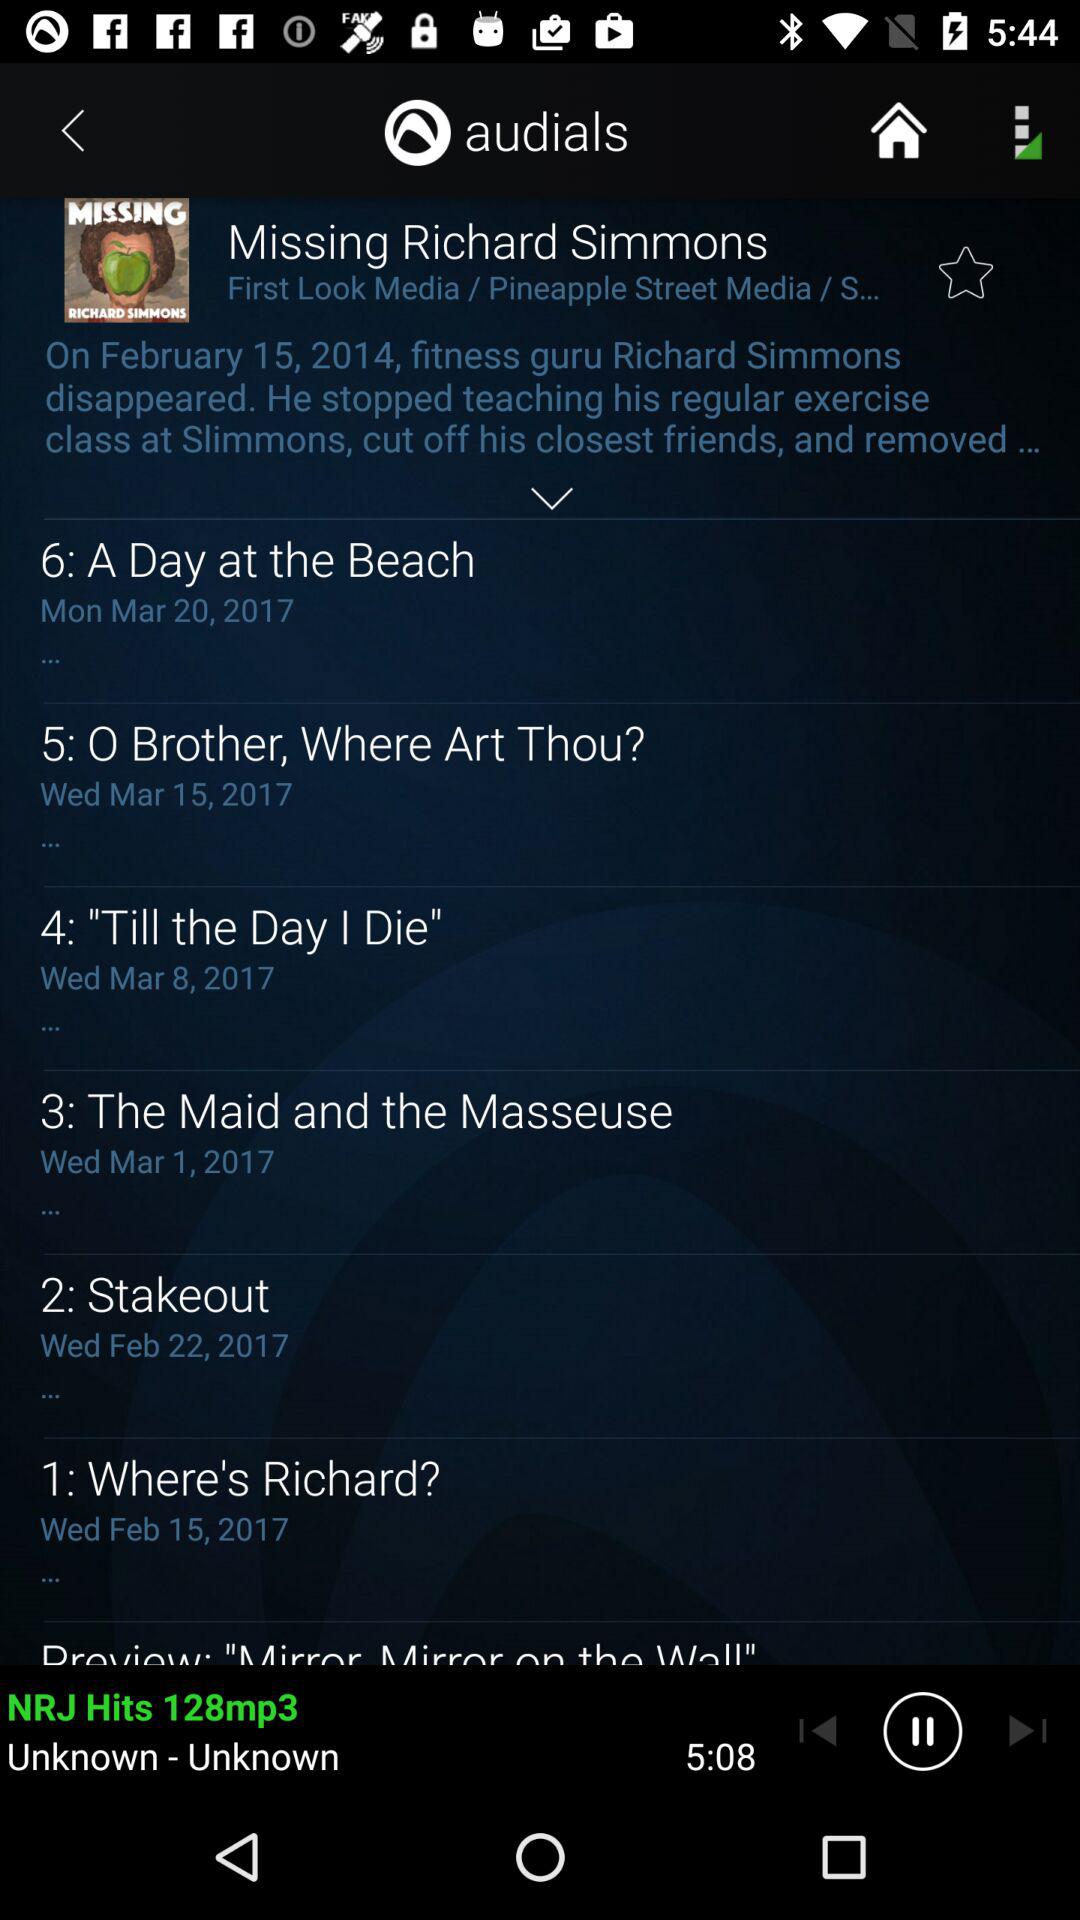 The image size is (1080, 1920). I want to click on display more info about missing richard simmons, so click(552, 498).